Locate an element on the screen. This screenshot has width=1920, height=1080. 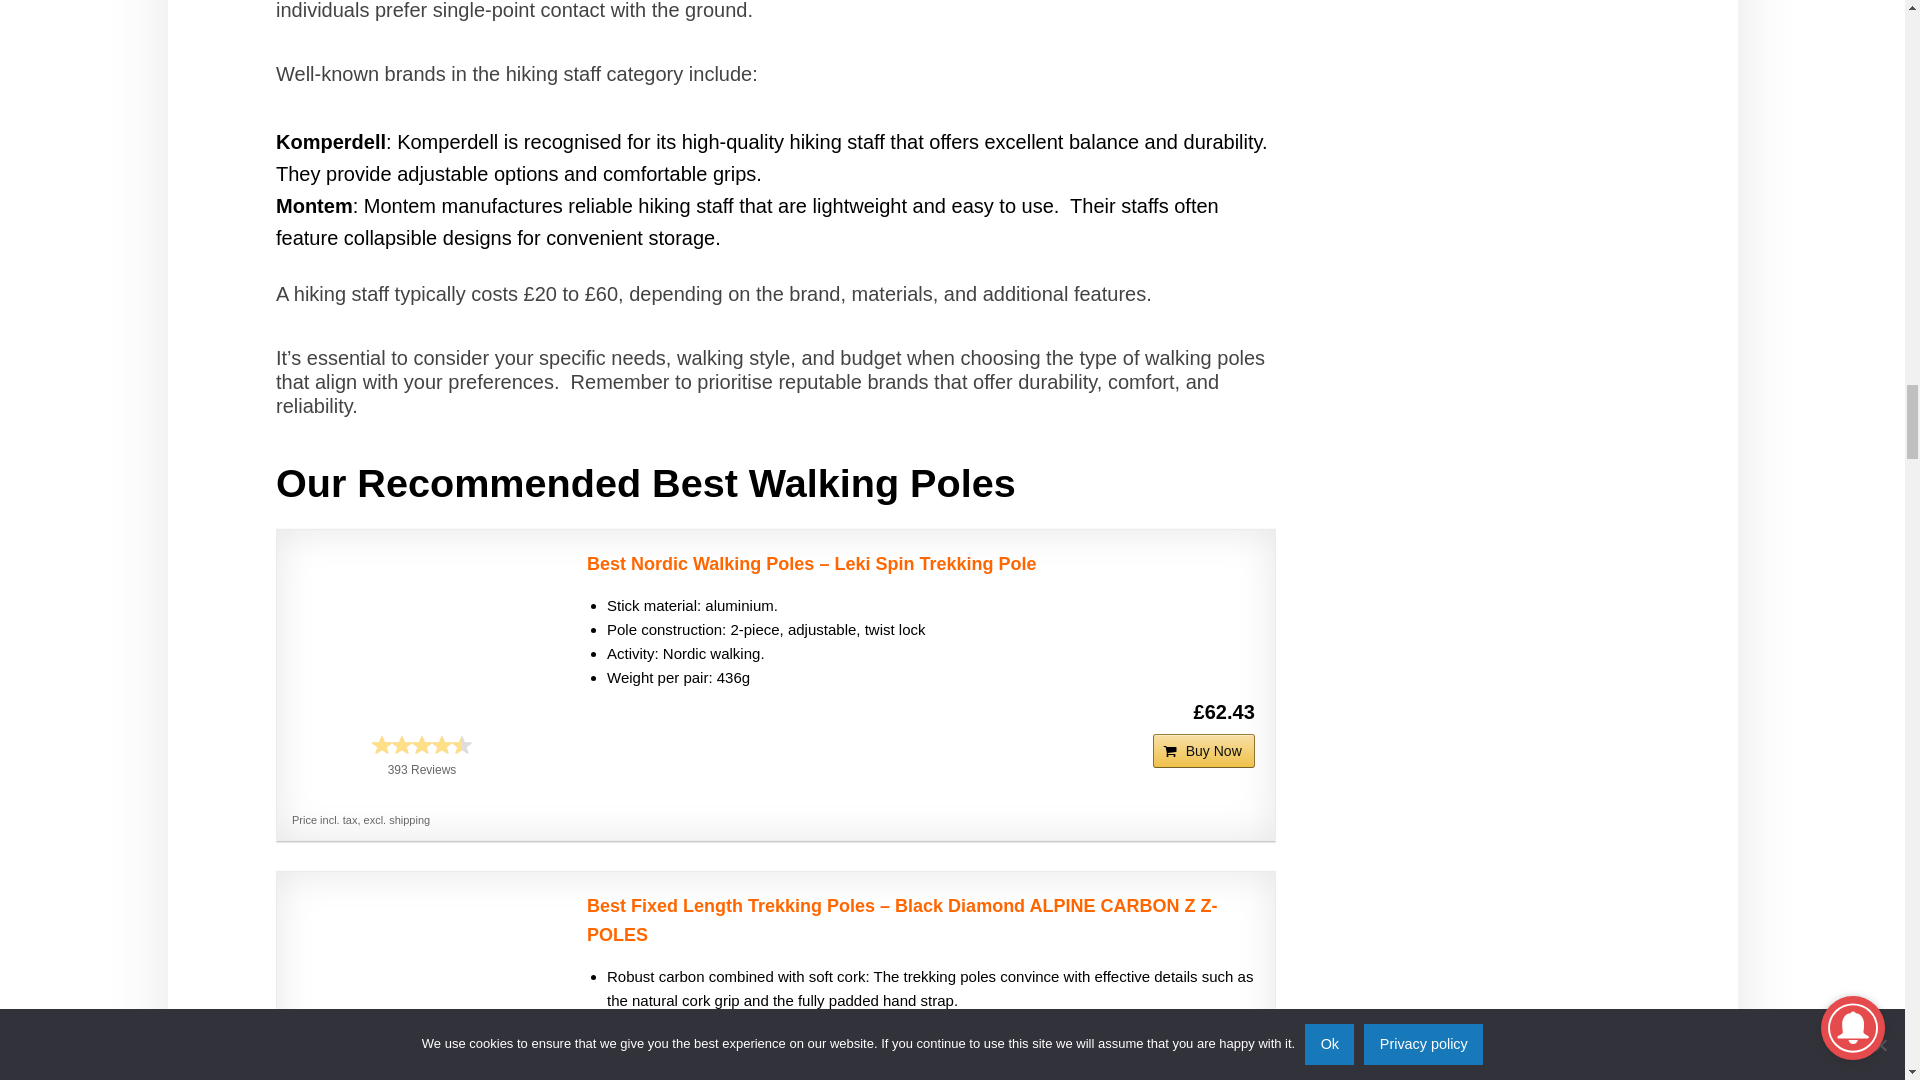
Best Nordic Walking Poles - Leki Spin Trekking Pole is located at coordinates (921, 564).